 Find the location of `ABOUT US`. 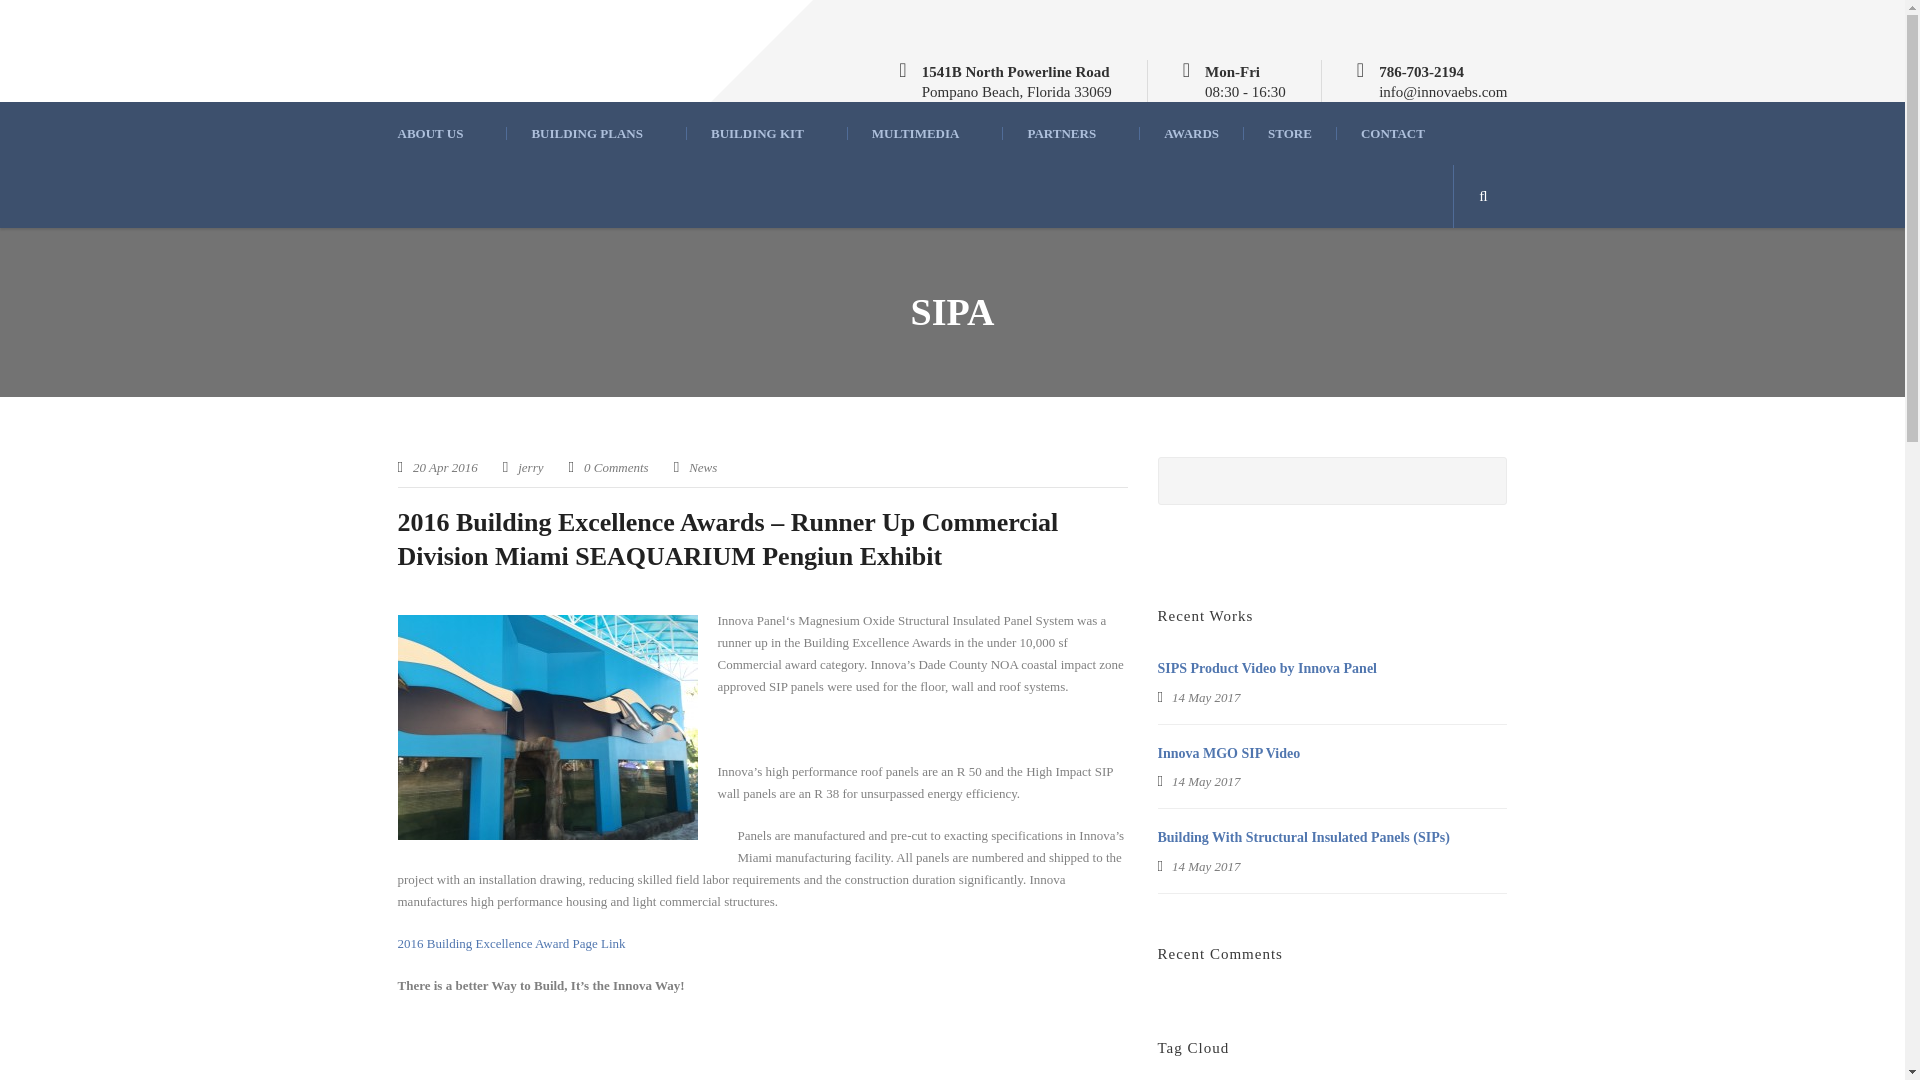

ABOUT US is located at coordinates (452, 134).